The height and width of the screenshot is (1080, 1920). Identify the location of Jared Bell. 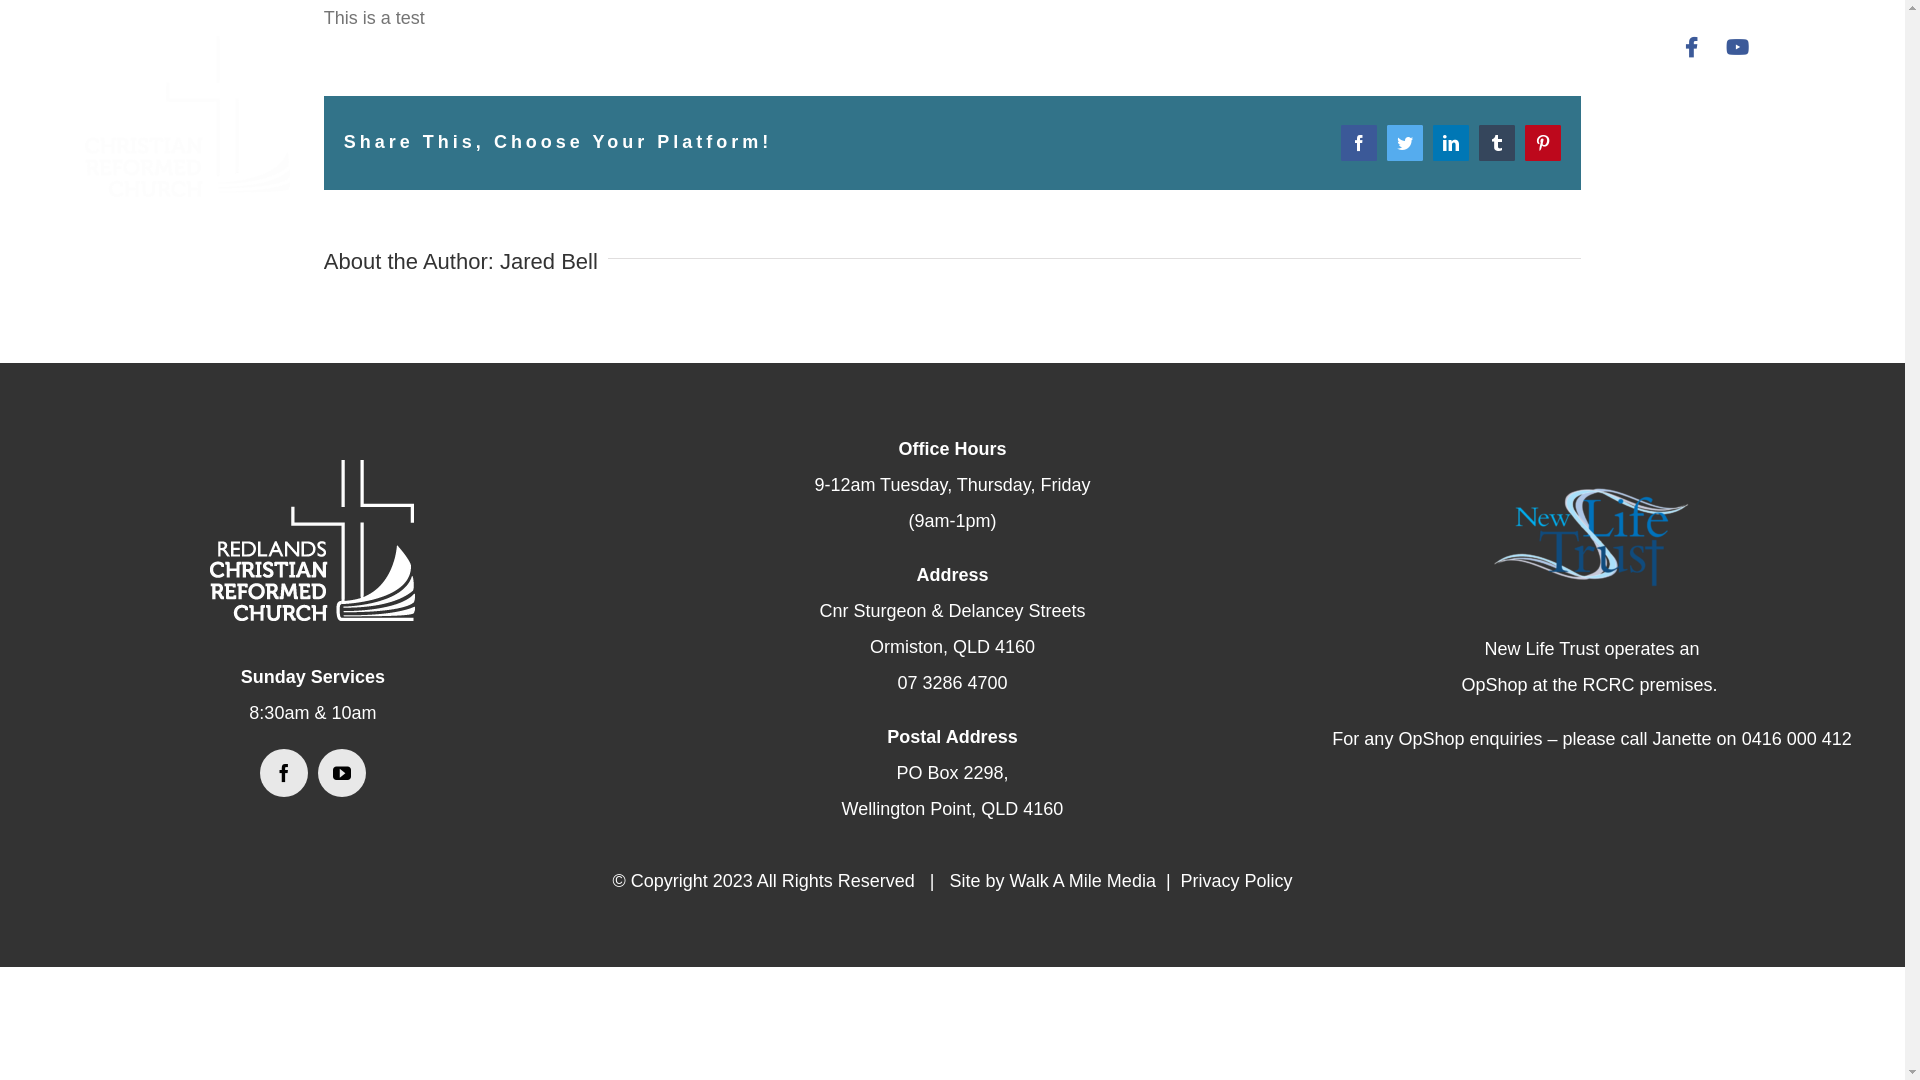
(549, 262).